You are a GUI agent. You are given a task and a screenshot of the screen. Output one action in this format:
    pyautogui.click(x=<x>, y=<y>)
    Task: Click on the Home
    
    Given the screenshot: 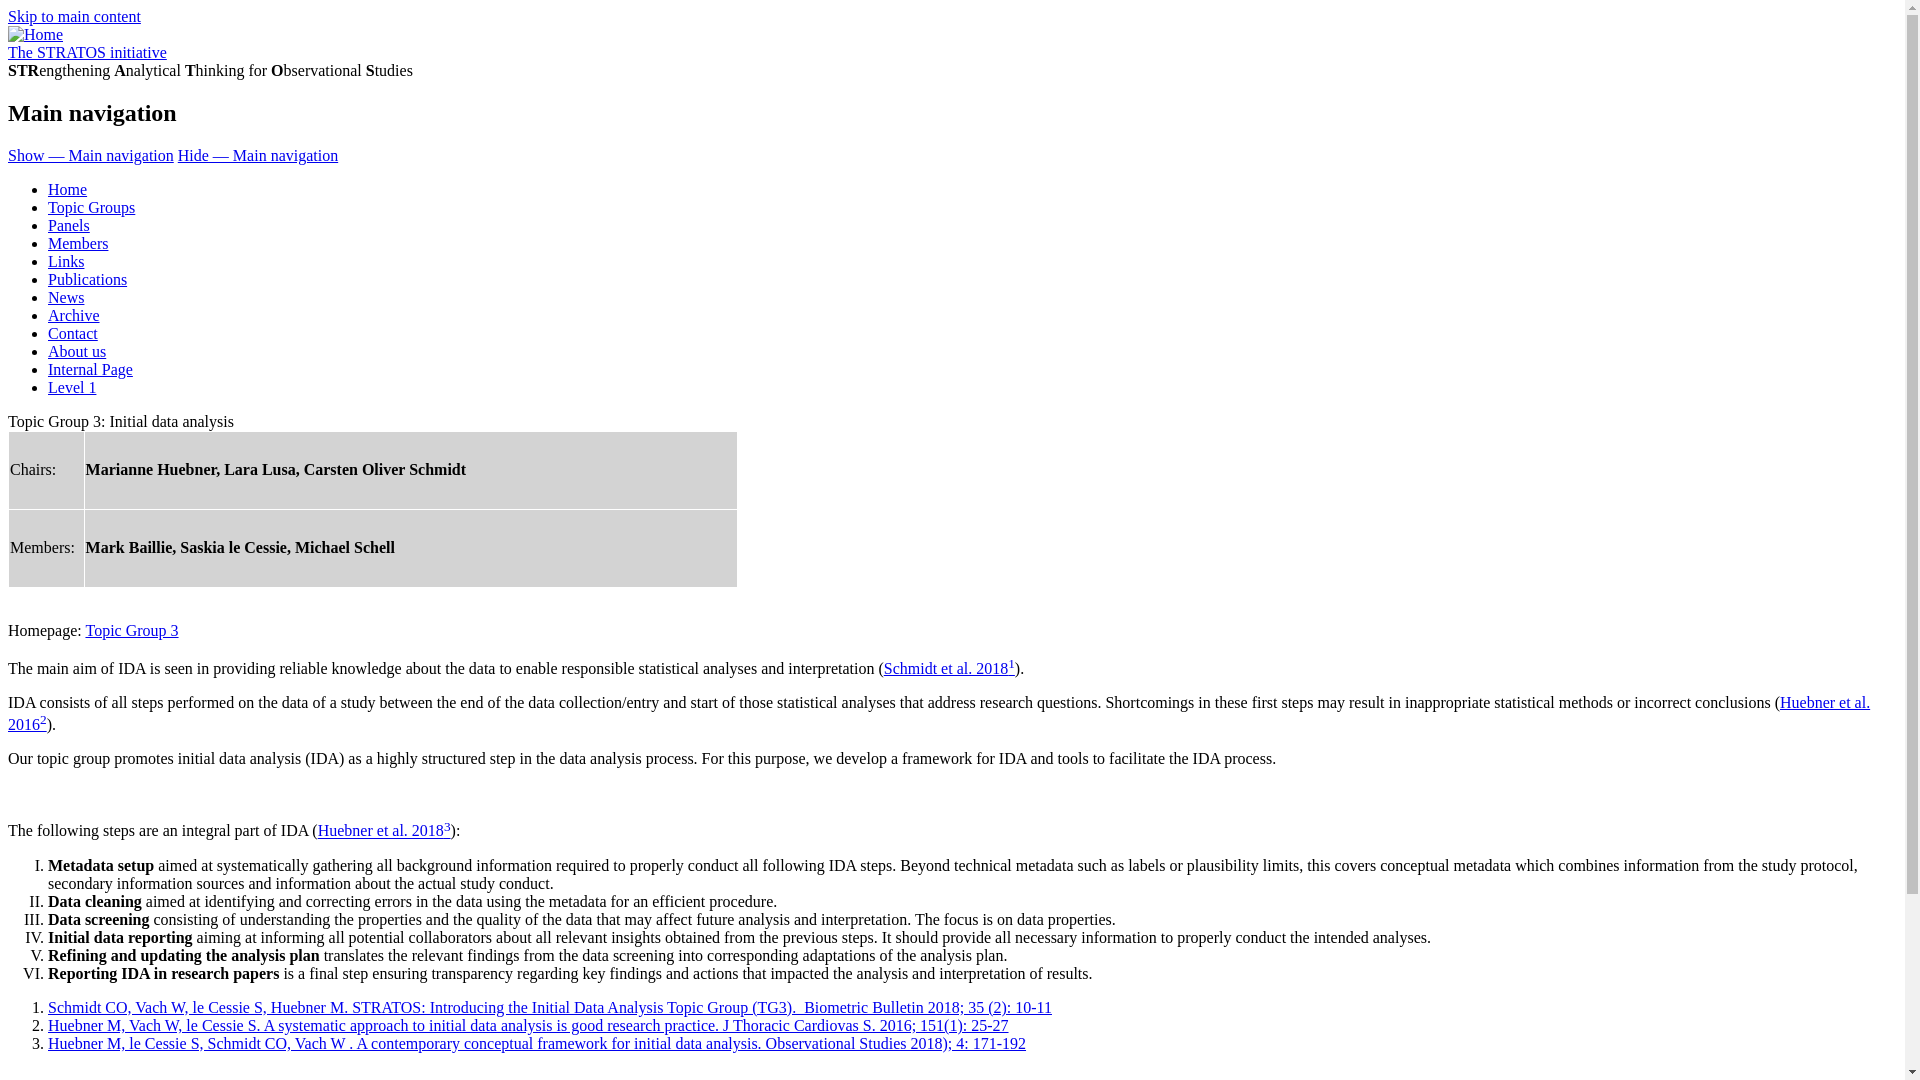 What is the action you would take?
    pyautogui.click(x=67, y=189)
    